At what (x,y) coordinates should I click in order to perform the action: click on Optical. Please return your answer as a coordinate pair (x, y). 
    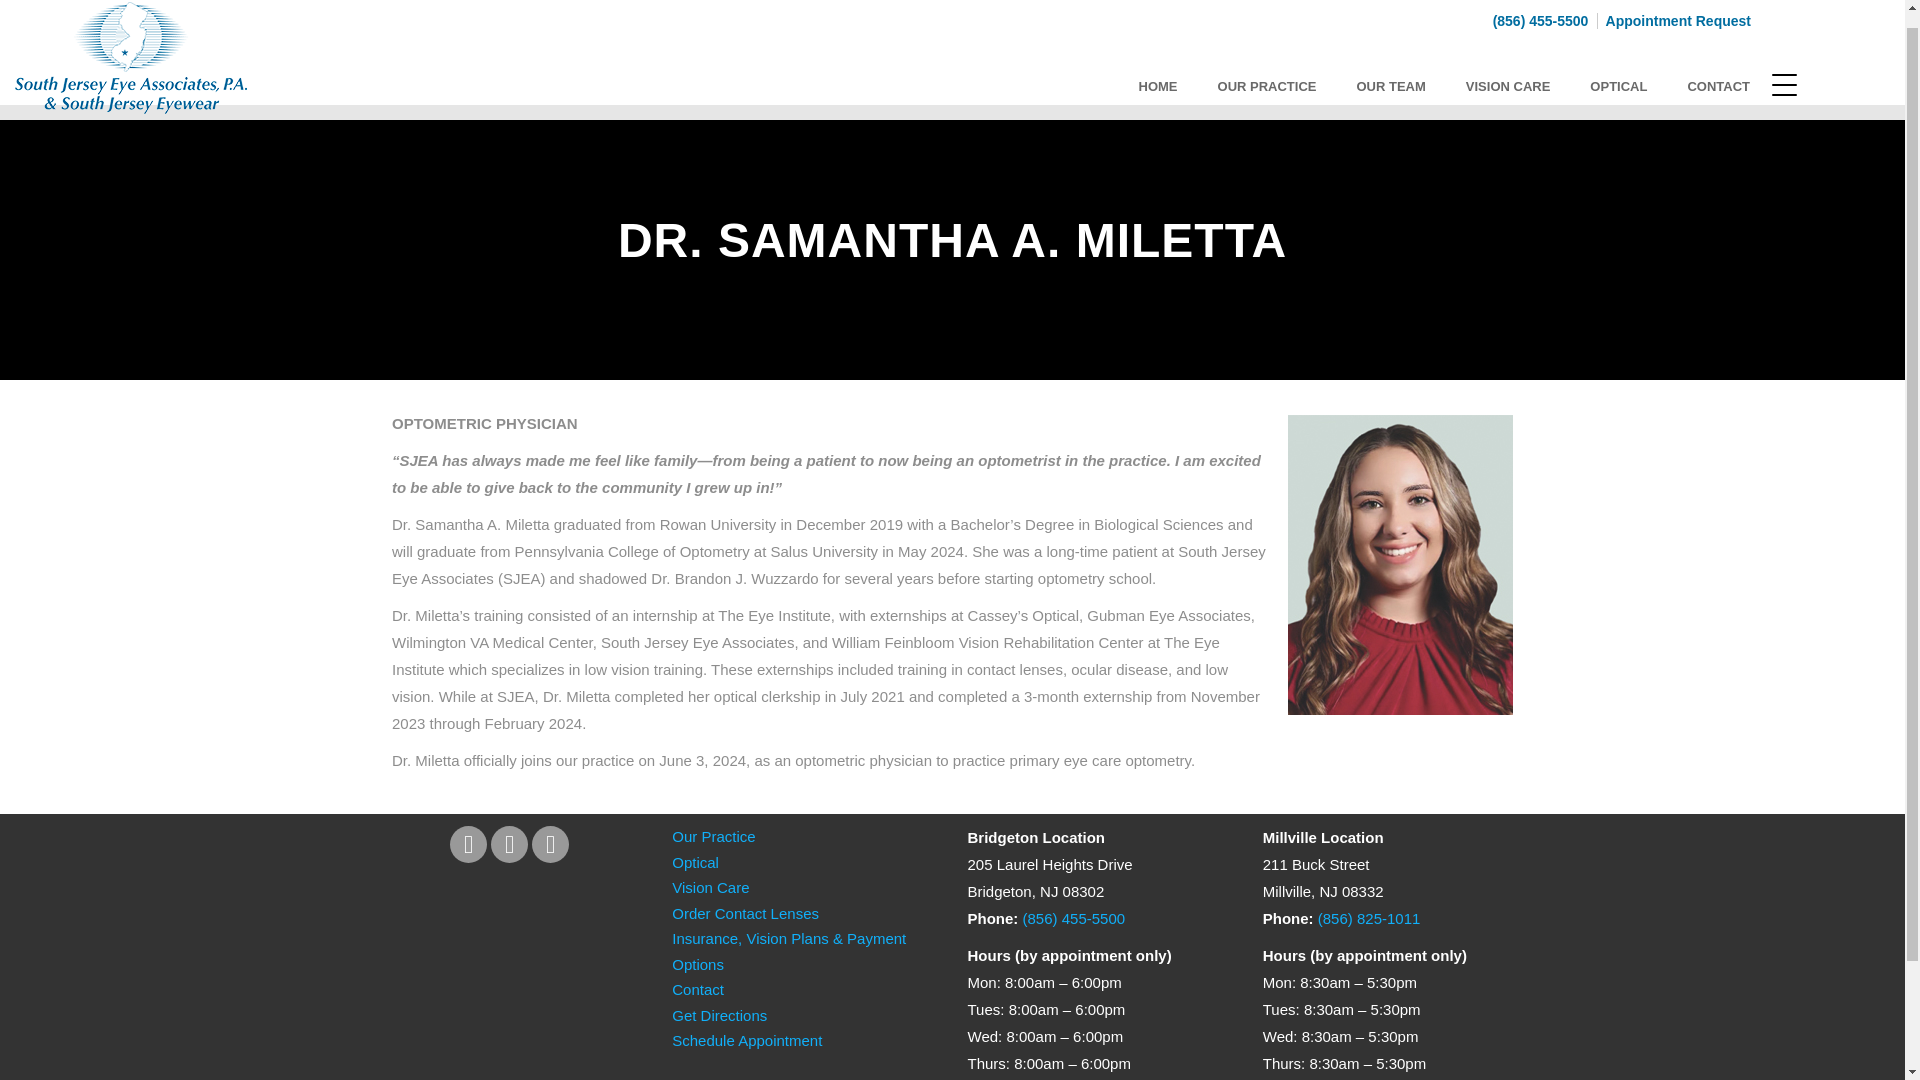
    Looking at the image, I should click on (695, 862).